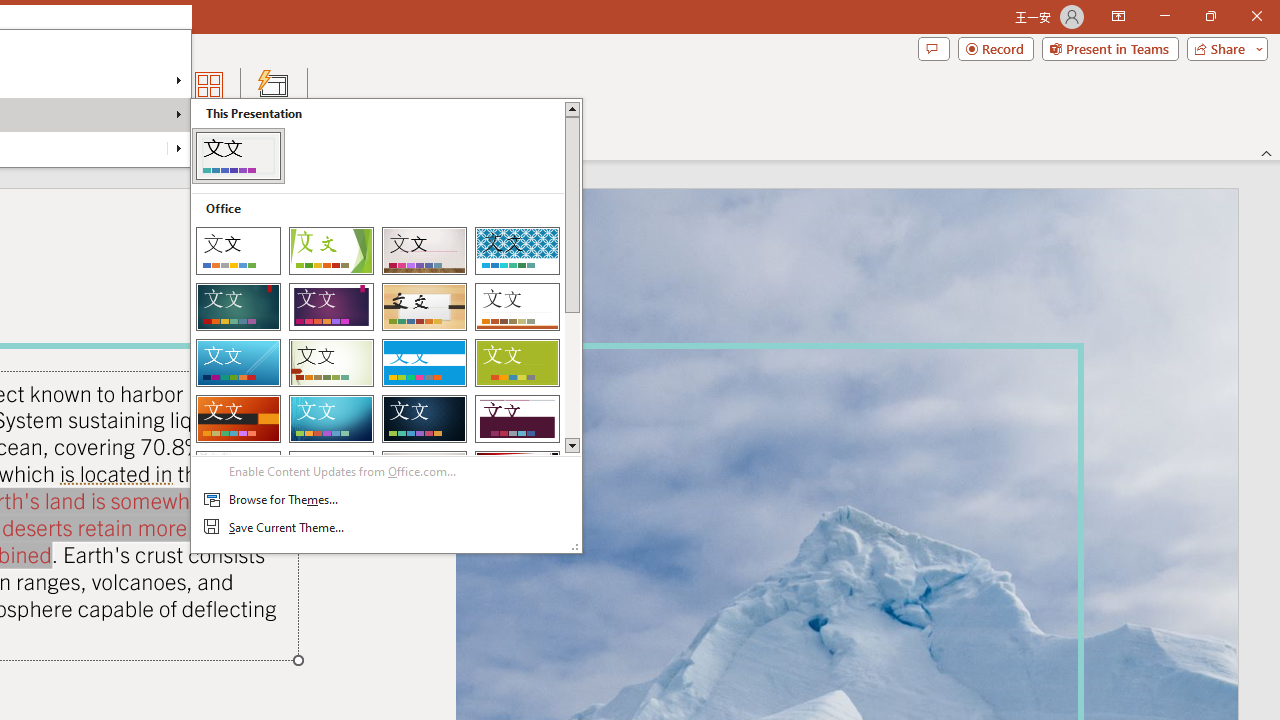 Image resolution: width=1280 pixels, height=720 pixels. I want to click on Text Outline, so click(178, 148).